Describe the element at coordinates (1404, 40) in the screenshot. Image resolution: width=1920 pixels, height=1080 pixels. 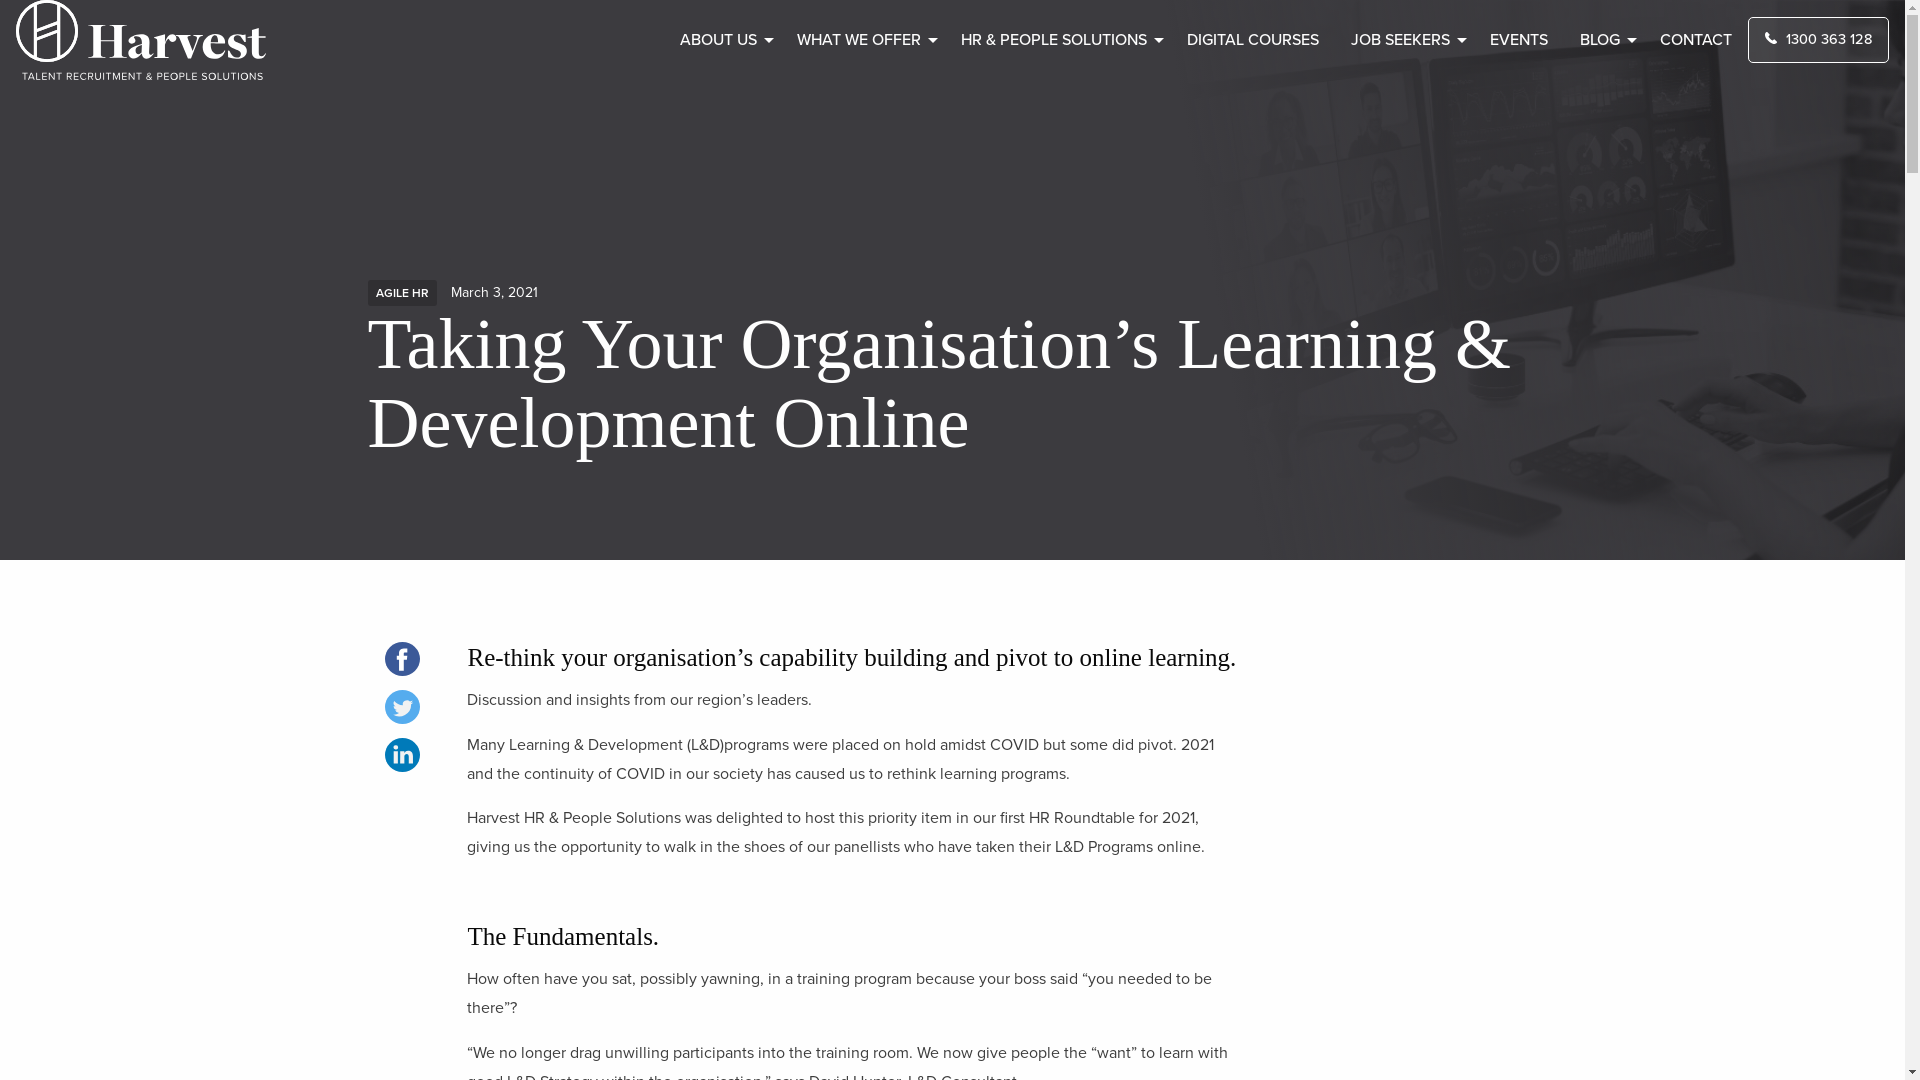
I see `JOB SEEKERS` at that location.